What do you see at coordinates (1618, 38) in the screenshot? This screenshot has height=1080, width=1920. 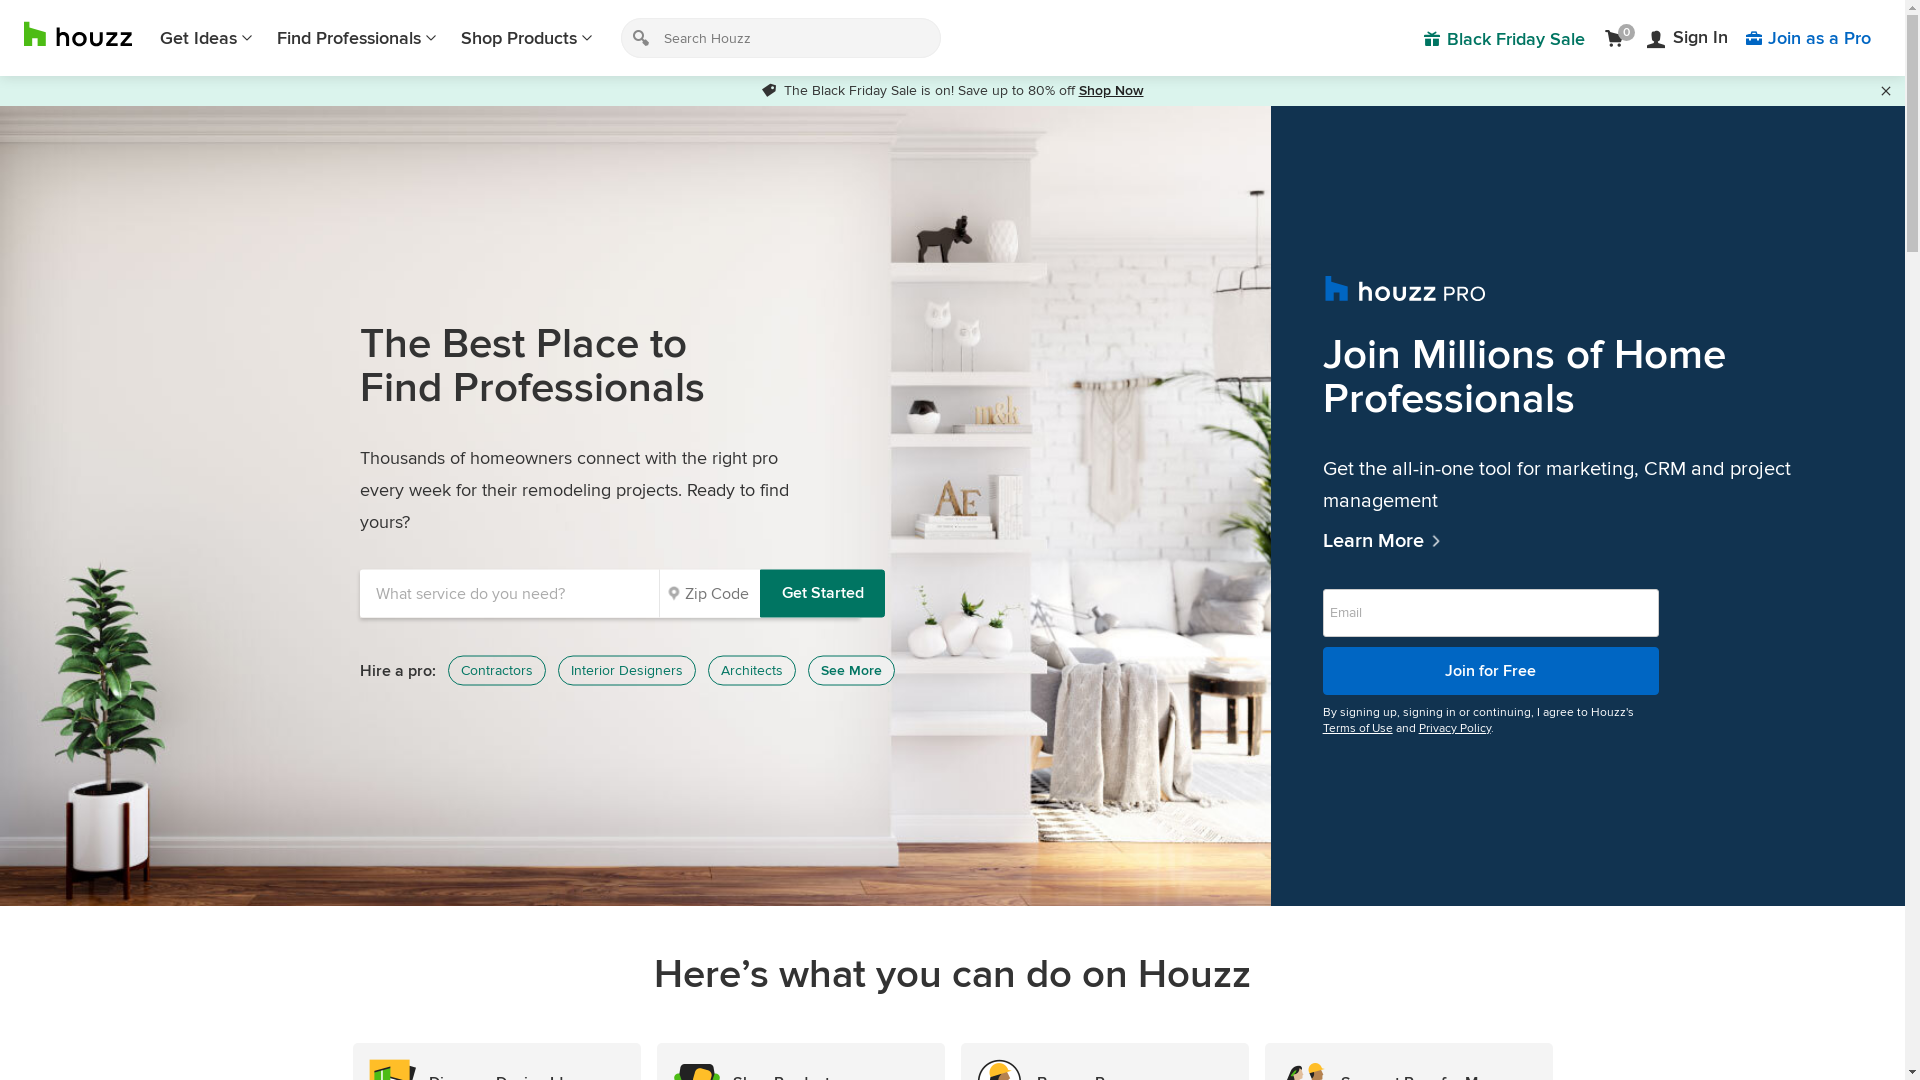 I see `0` at bounding box center [1618, 38].